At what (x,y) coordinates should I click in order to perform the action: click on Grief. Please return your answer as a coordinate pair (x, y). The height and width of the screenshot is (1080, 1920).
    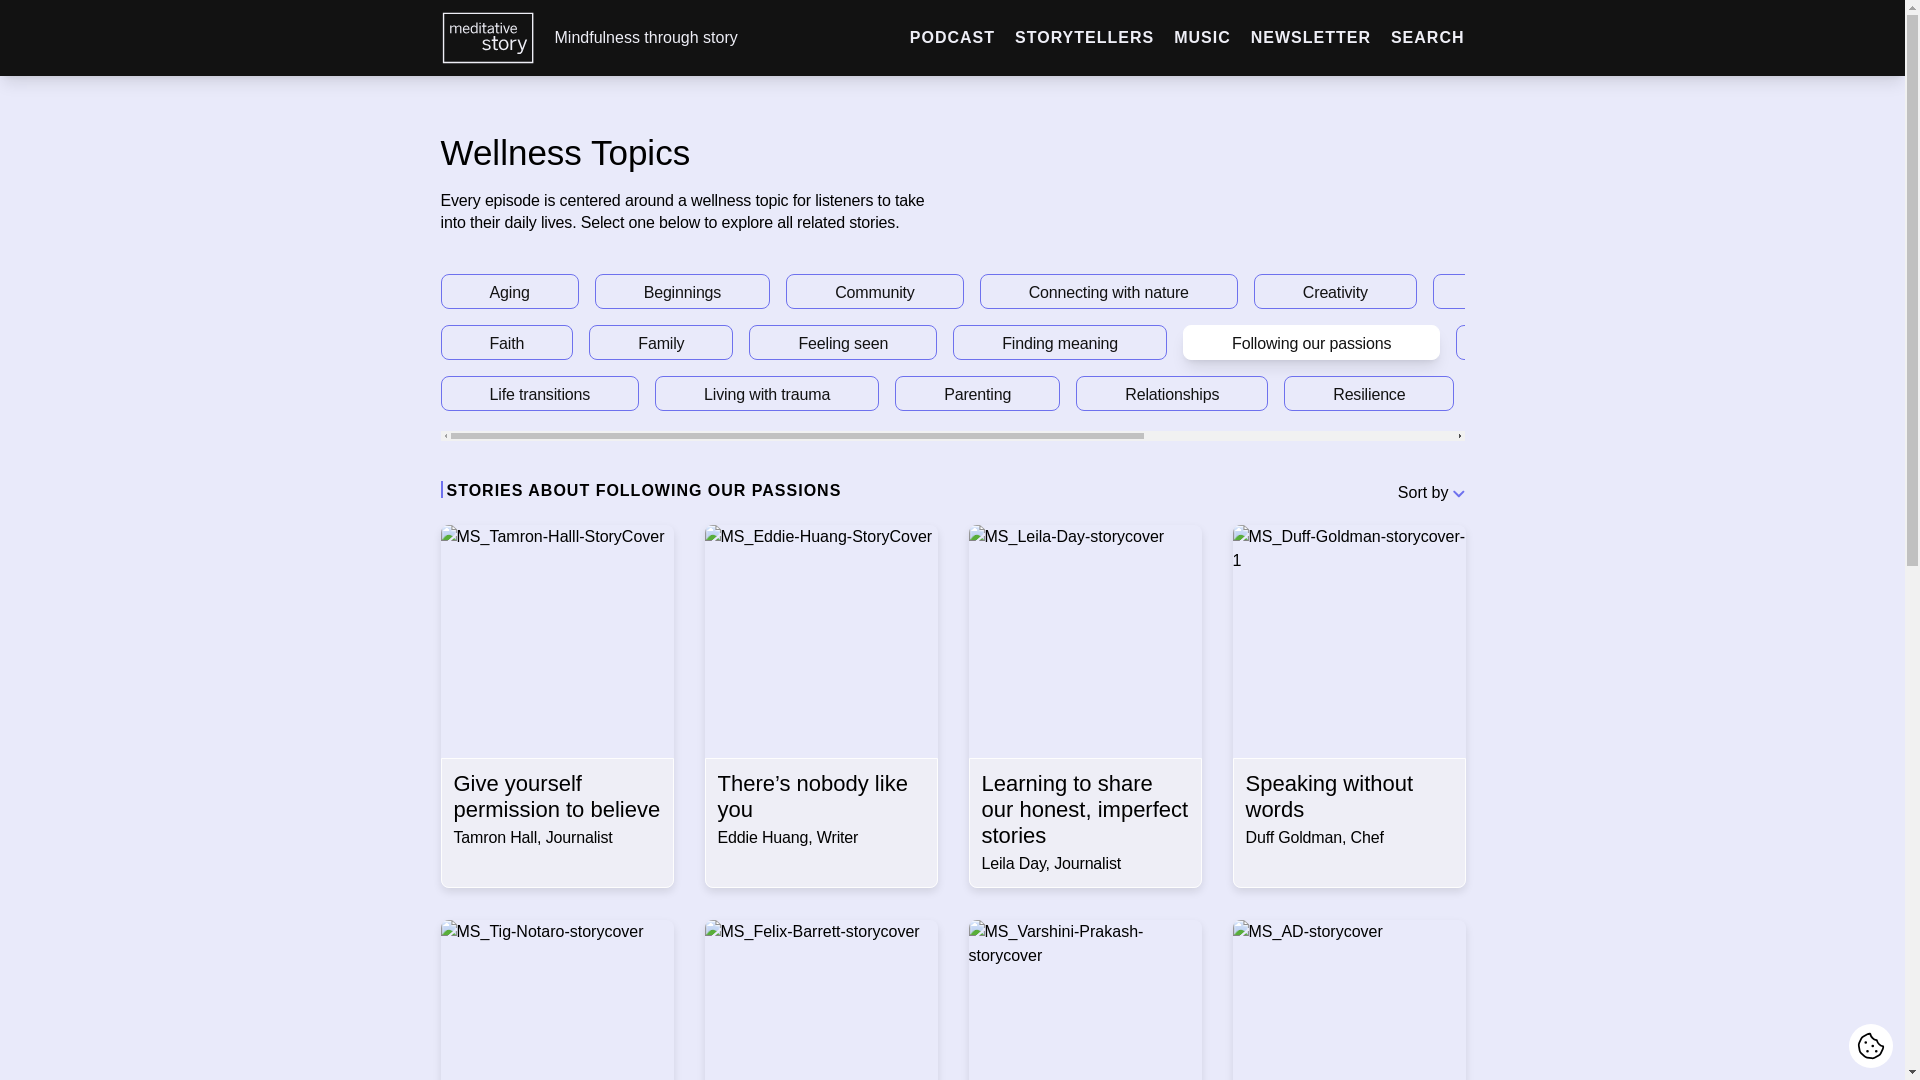
    Looking at the image, I should click on (1521, 342).